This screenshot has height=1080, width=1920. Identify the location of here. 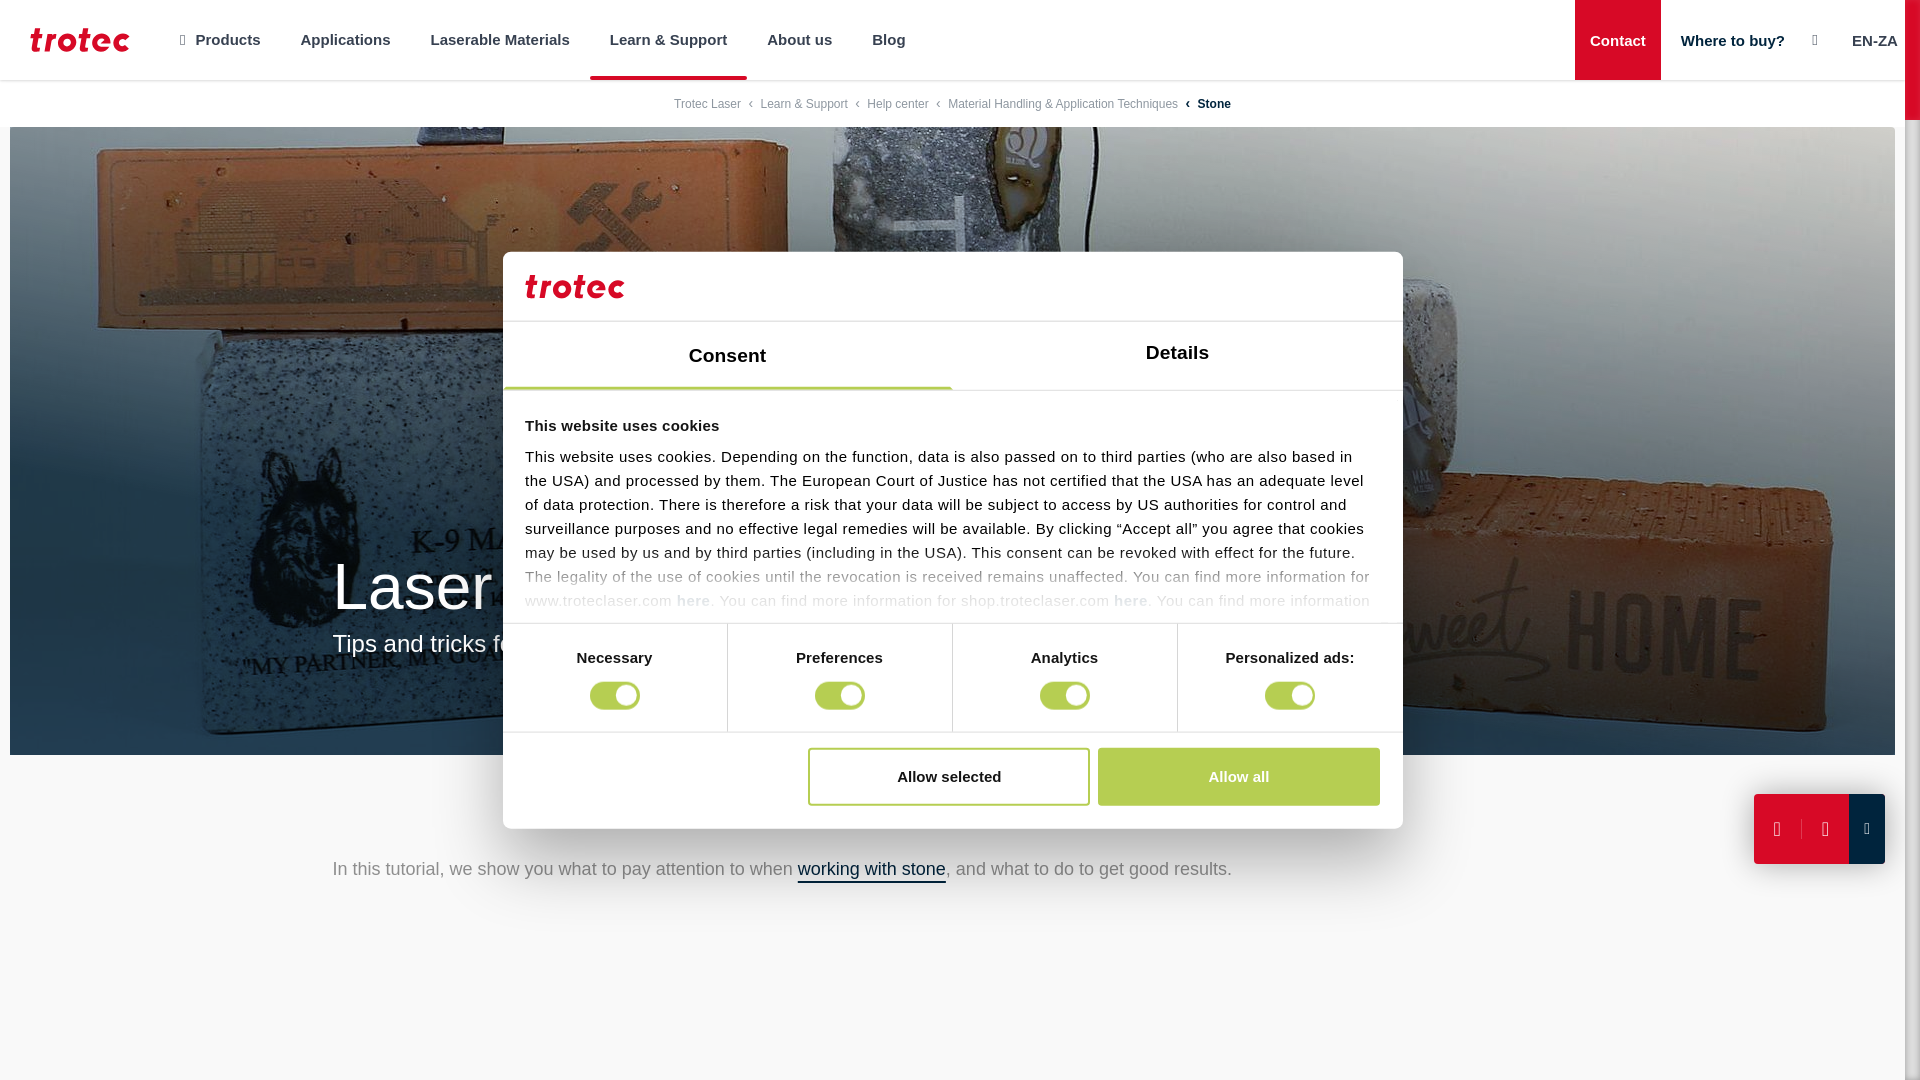
(694, 600).